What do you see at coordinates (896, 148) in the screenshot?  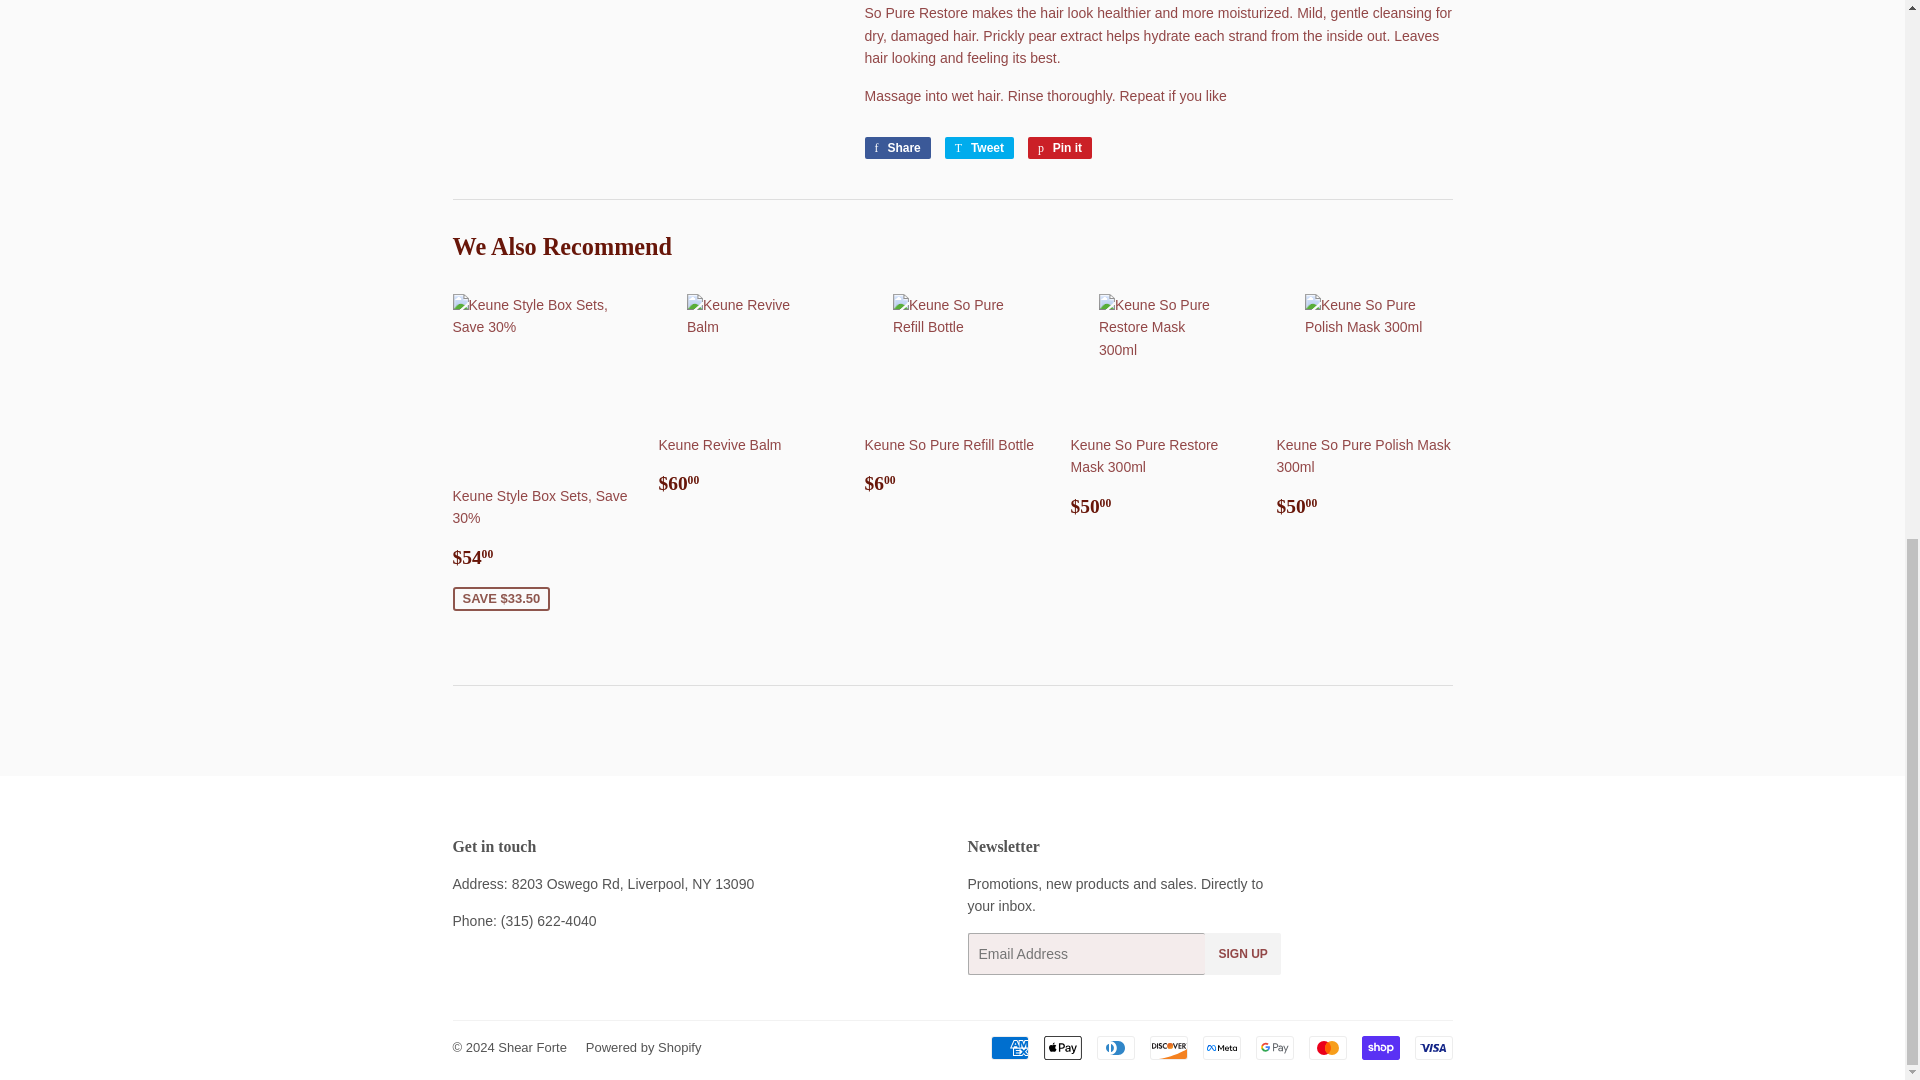 I see `Shop Pay` at bounding box center [896, 148].